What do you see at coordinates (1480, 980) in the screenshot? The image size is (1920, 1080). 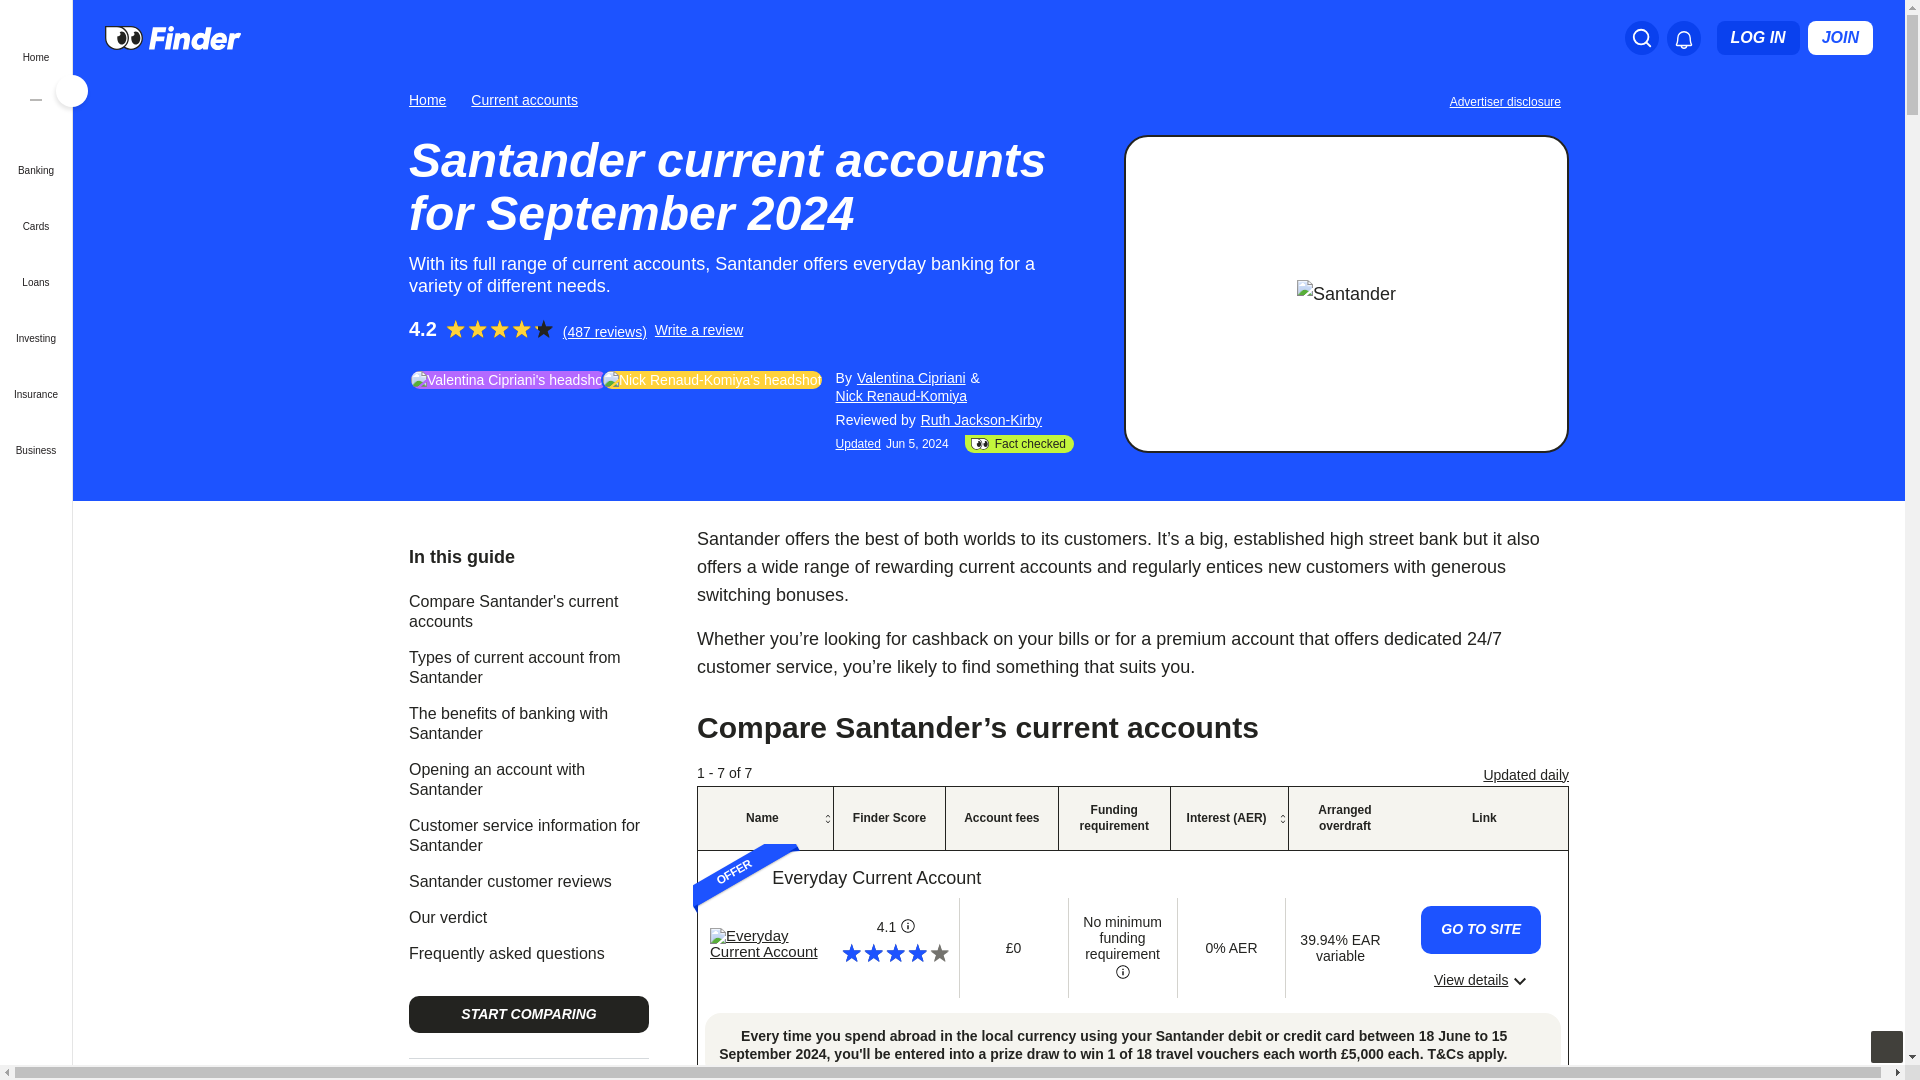 I see `Read More About The Everyday Current Account` at bounding box center [1480, 980].